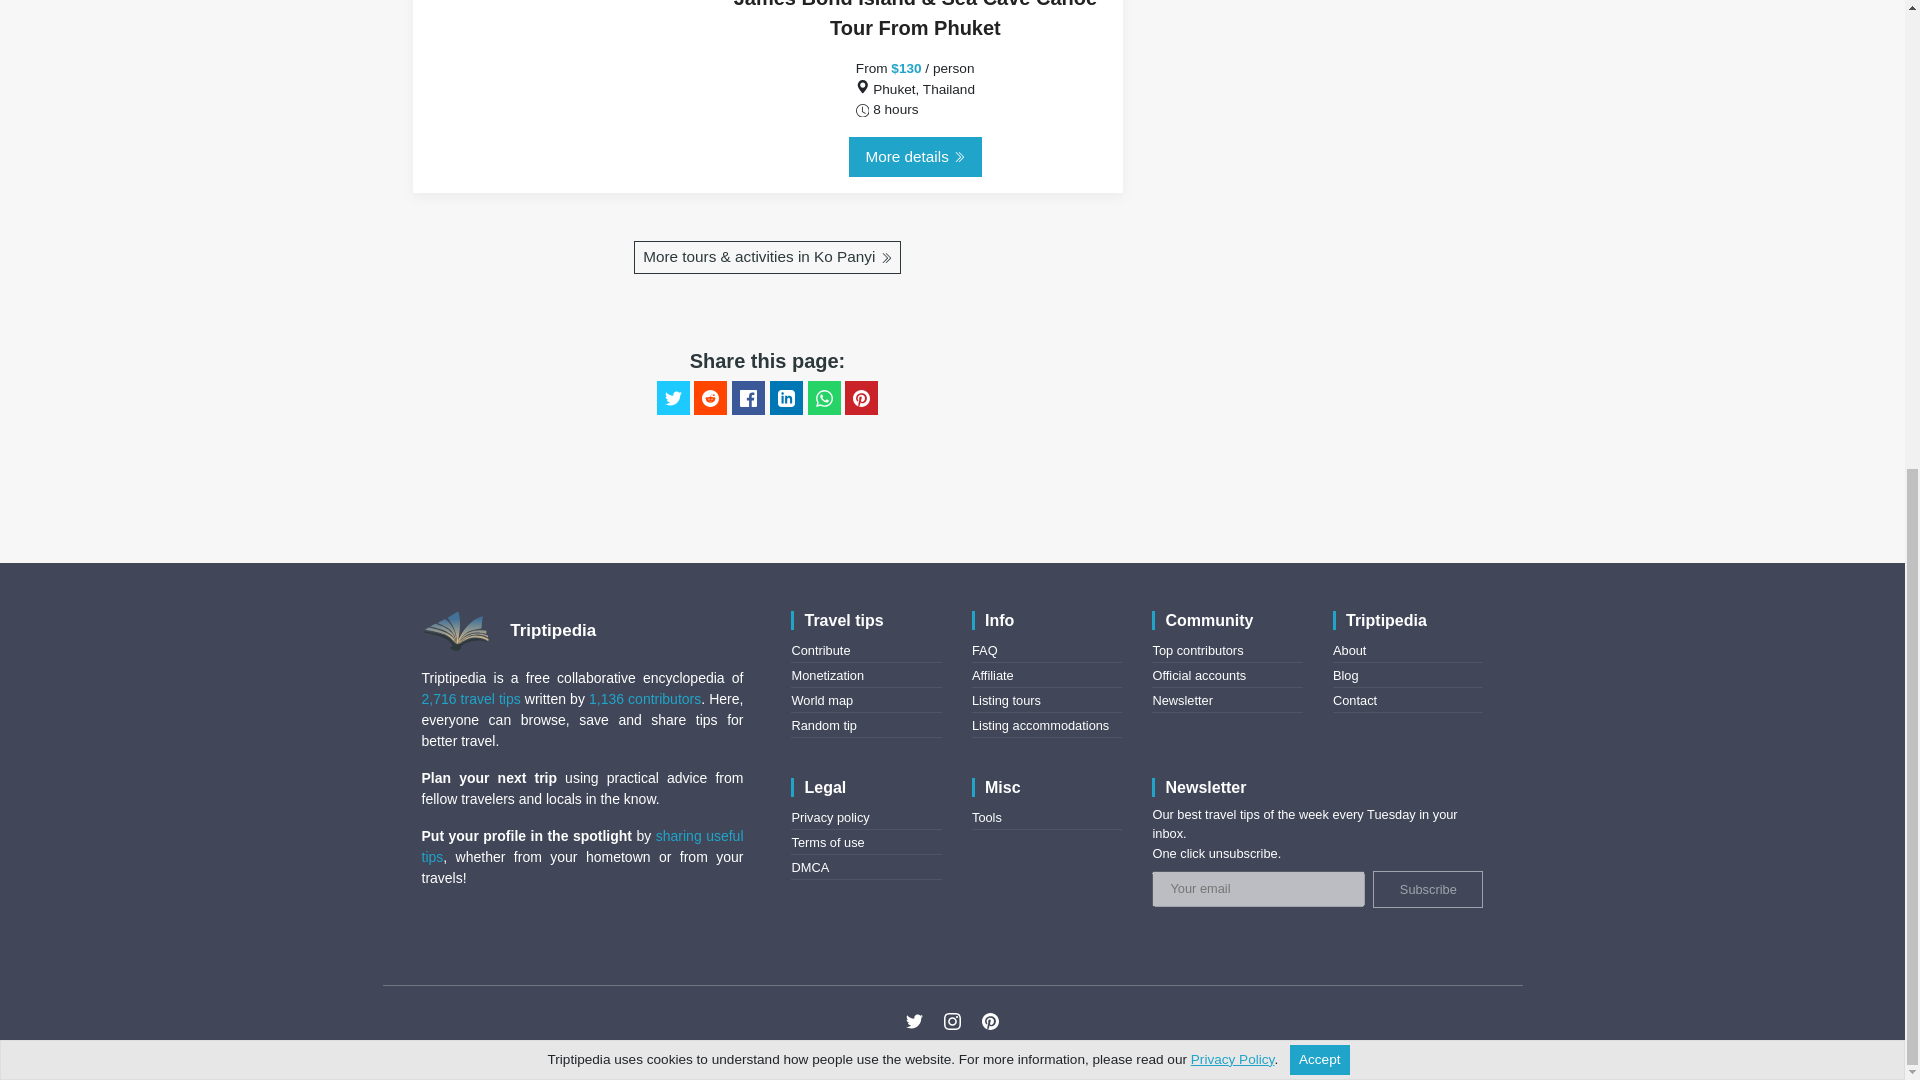 Image resolution: width=1920 pixels, height=1080 pixels. What do you see at coordinates (820, 650) in the screenshot?
I see `Contribute` at bounding box center [820, 650].